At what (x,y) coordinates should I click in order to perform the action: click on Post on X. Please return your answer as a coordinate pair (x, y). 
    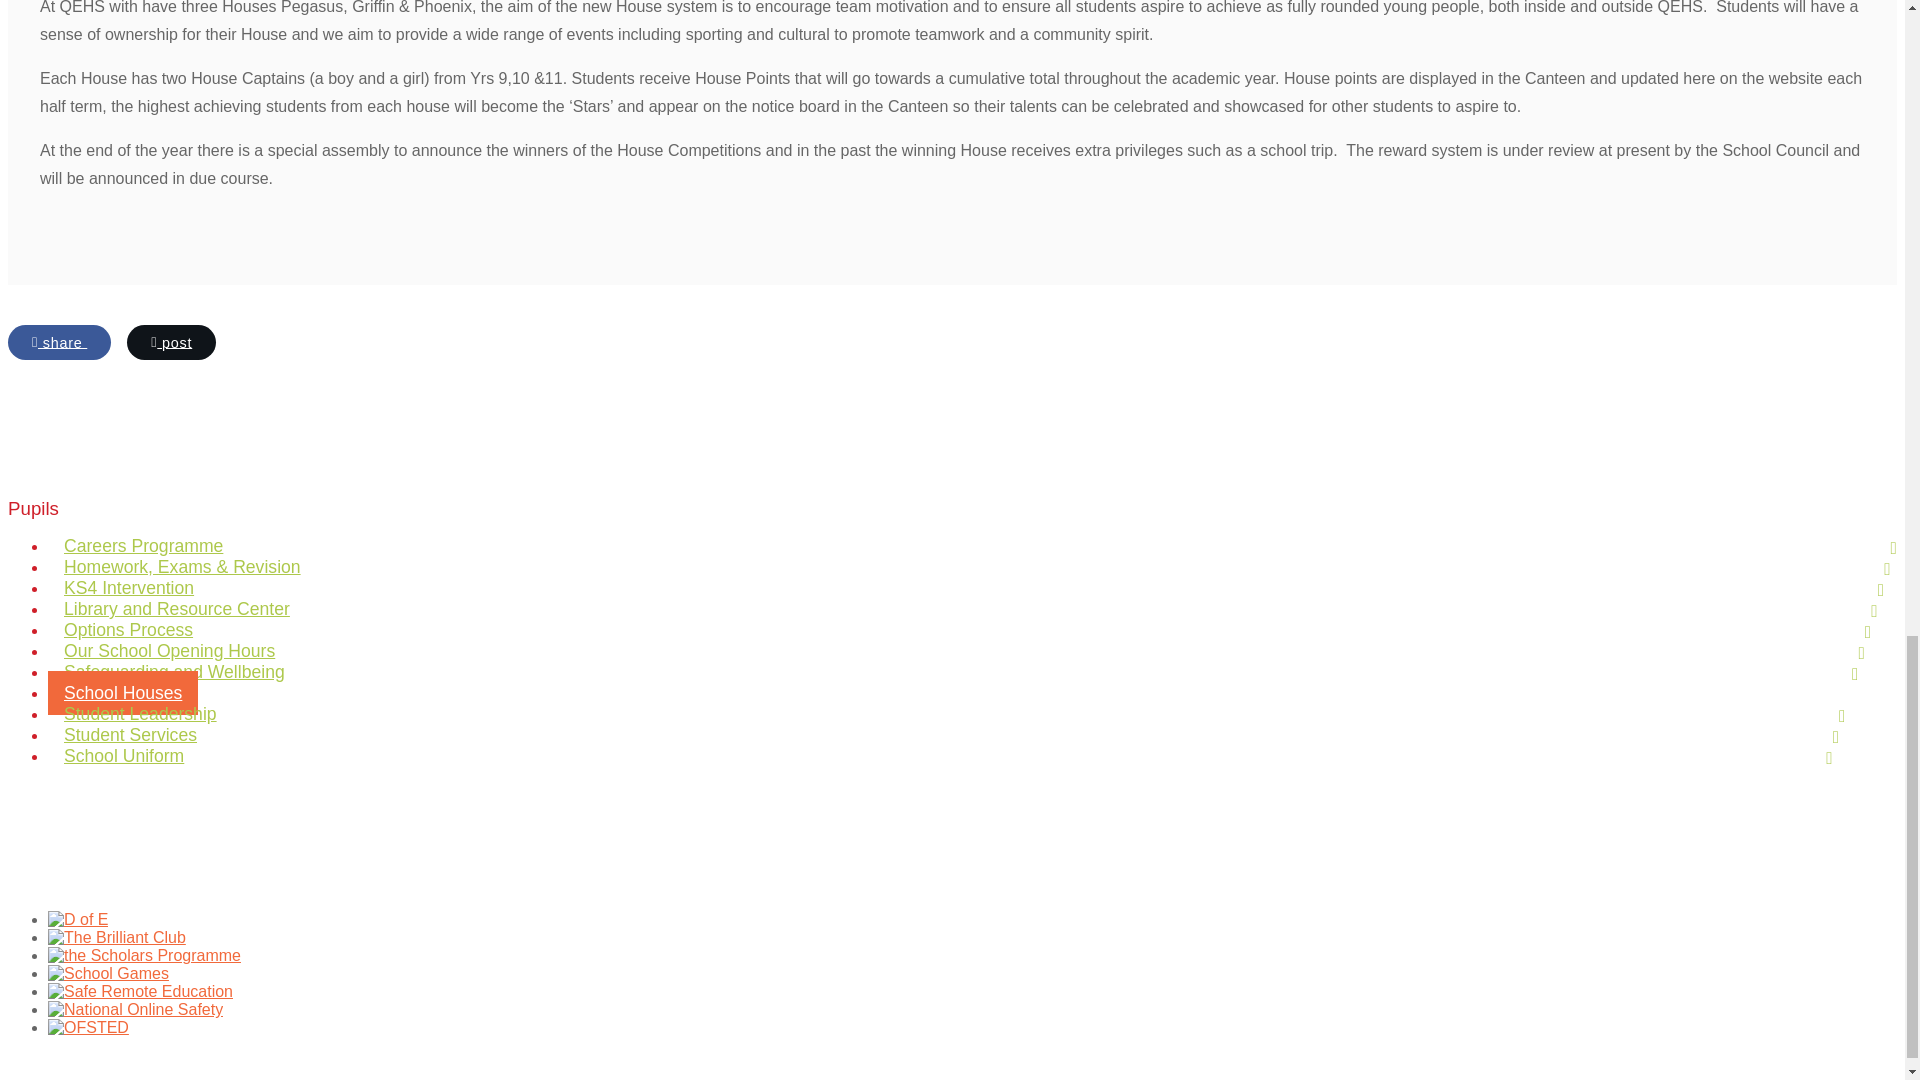
    Looking at the image, I should click on (170, 342).